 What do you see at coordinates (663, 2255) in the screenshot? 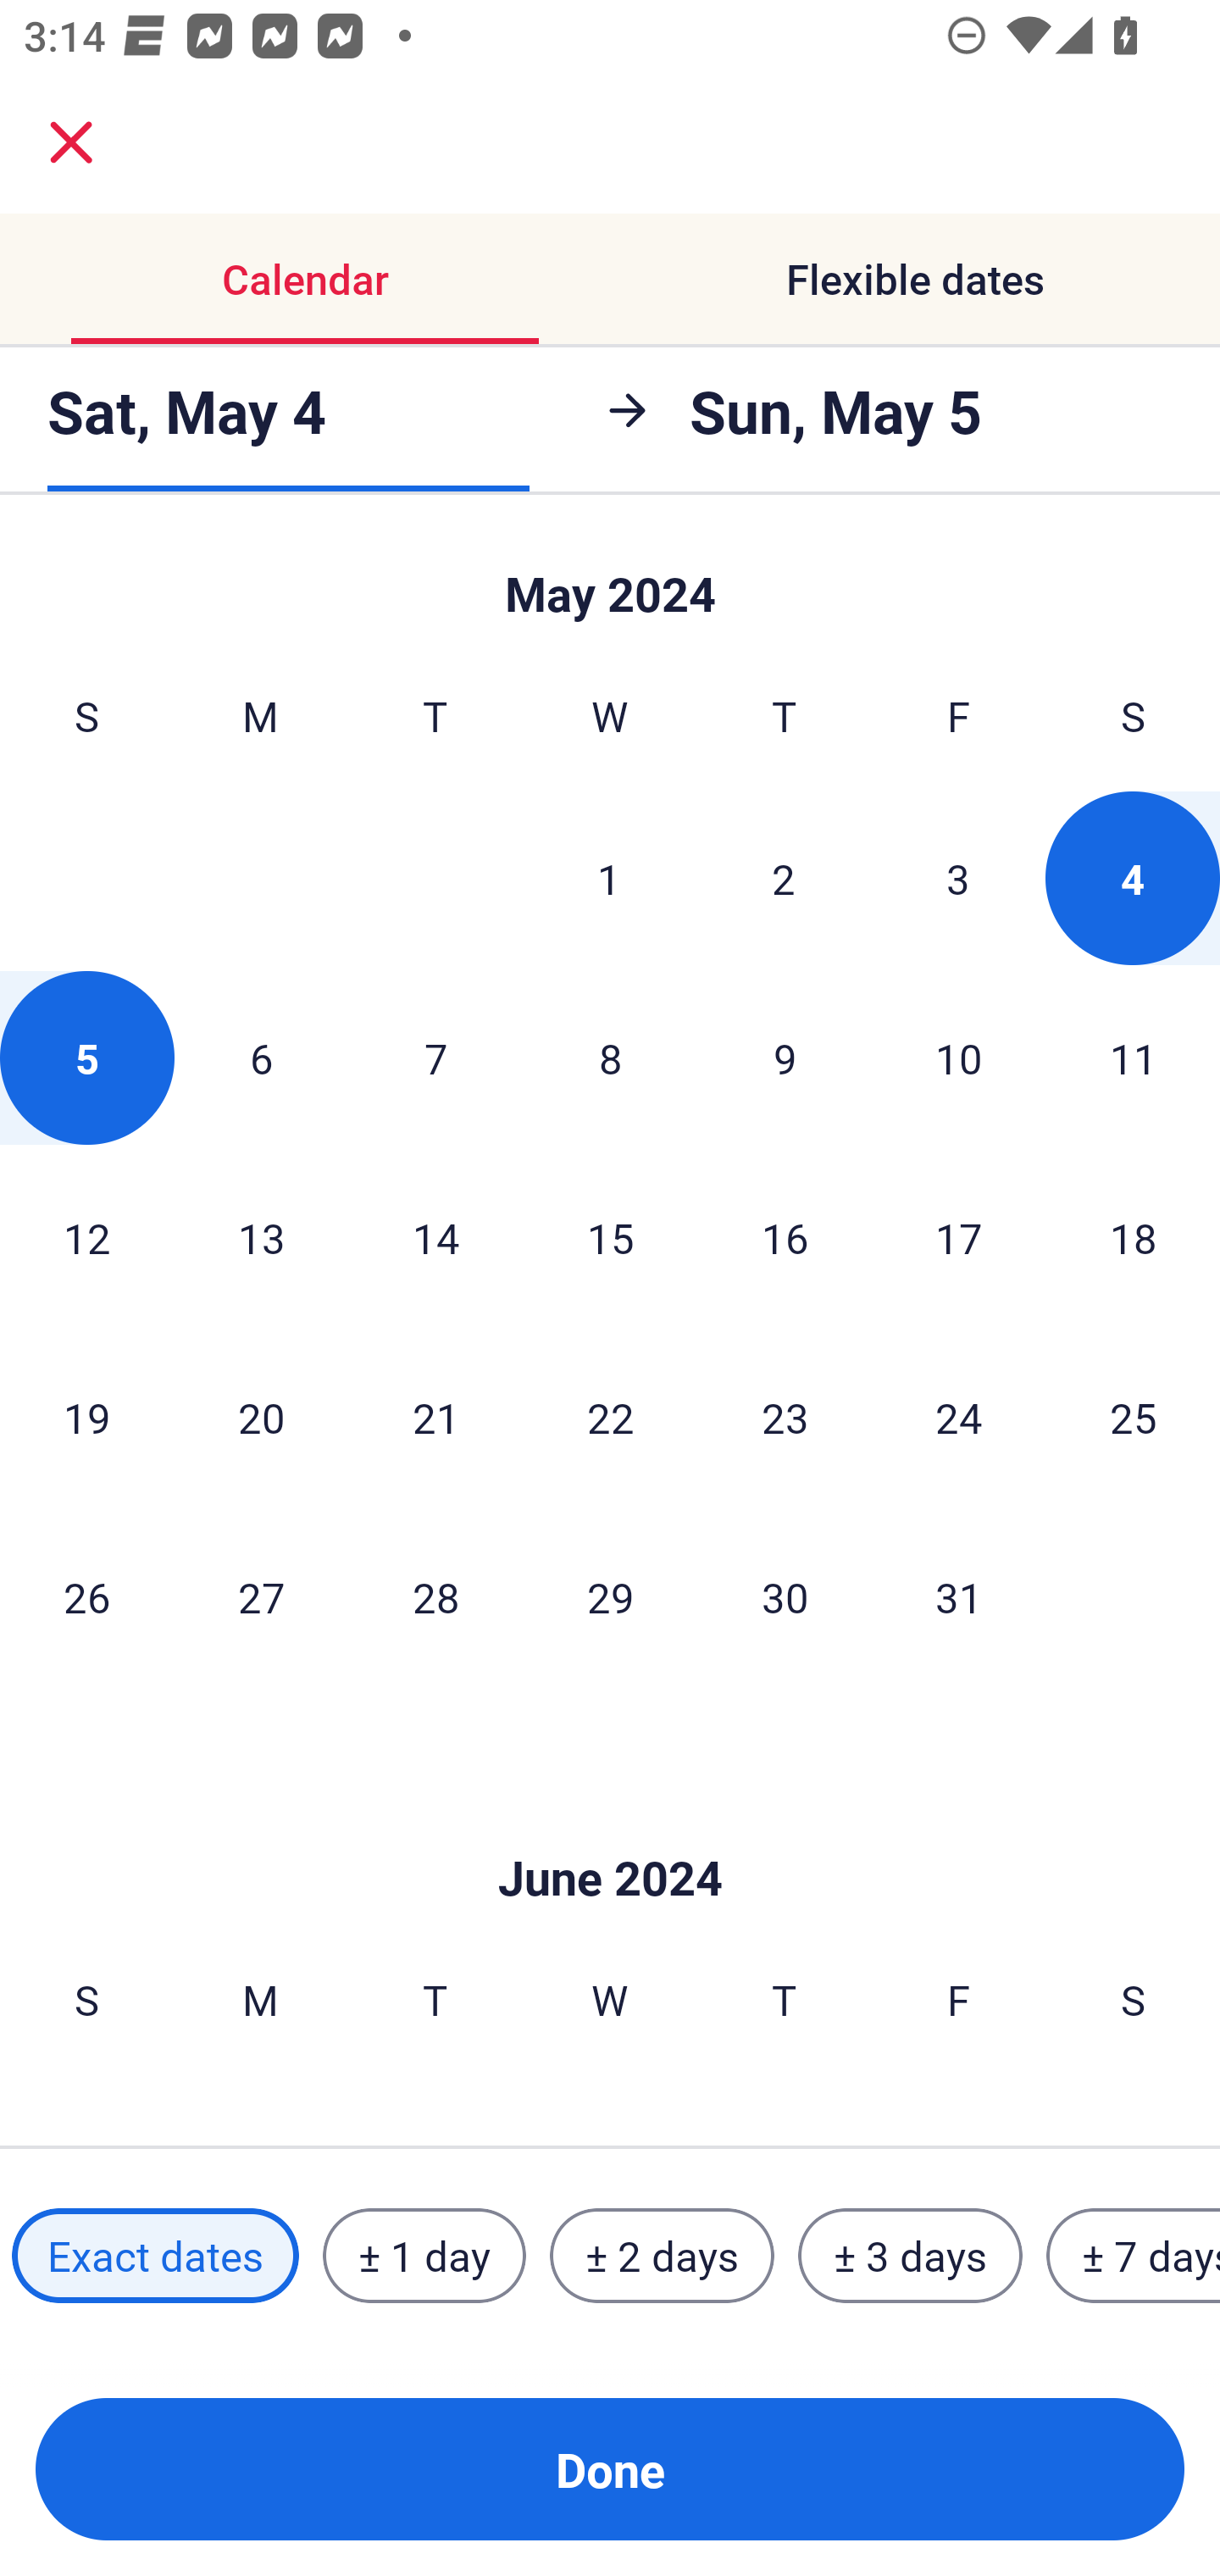
I see `± 2 days` at bounding box center [663, 2255].